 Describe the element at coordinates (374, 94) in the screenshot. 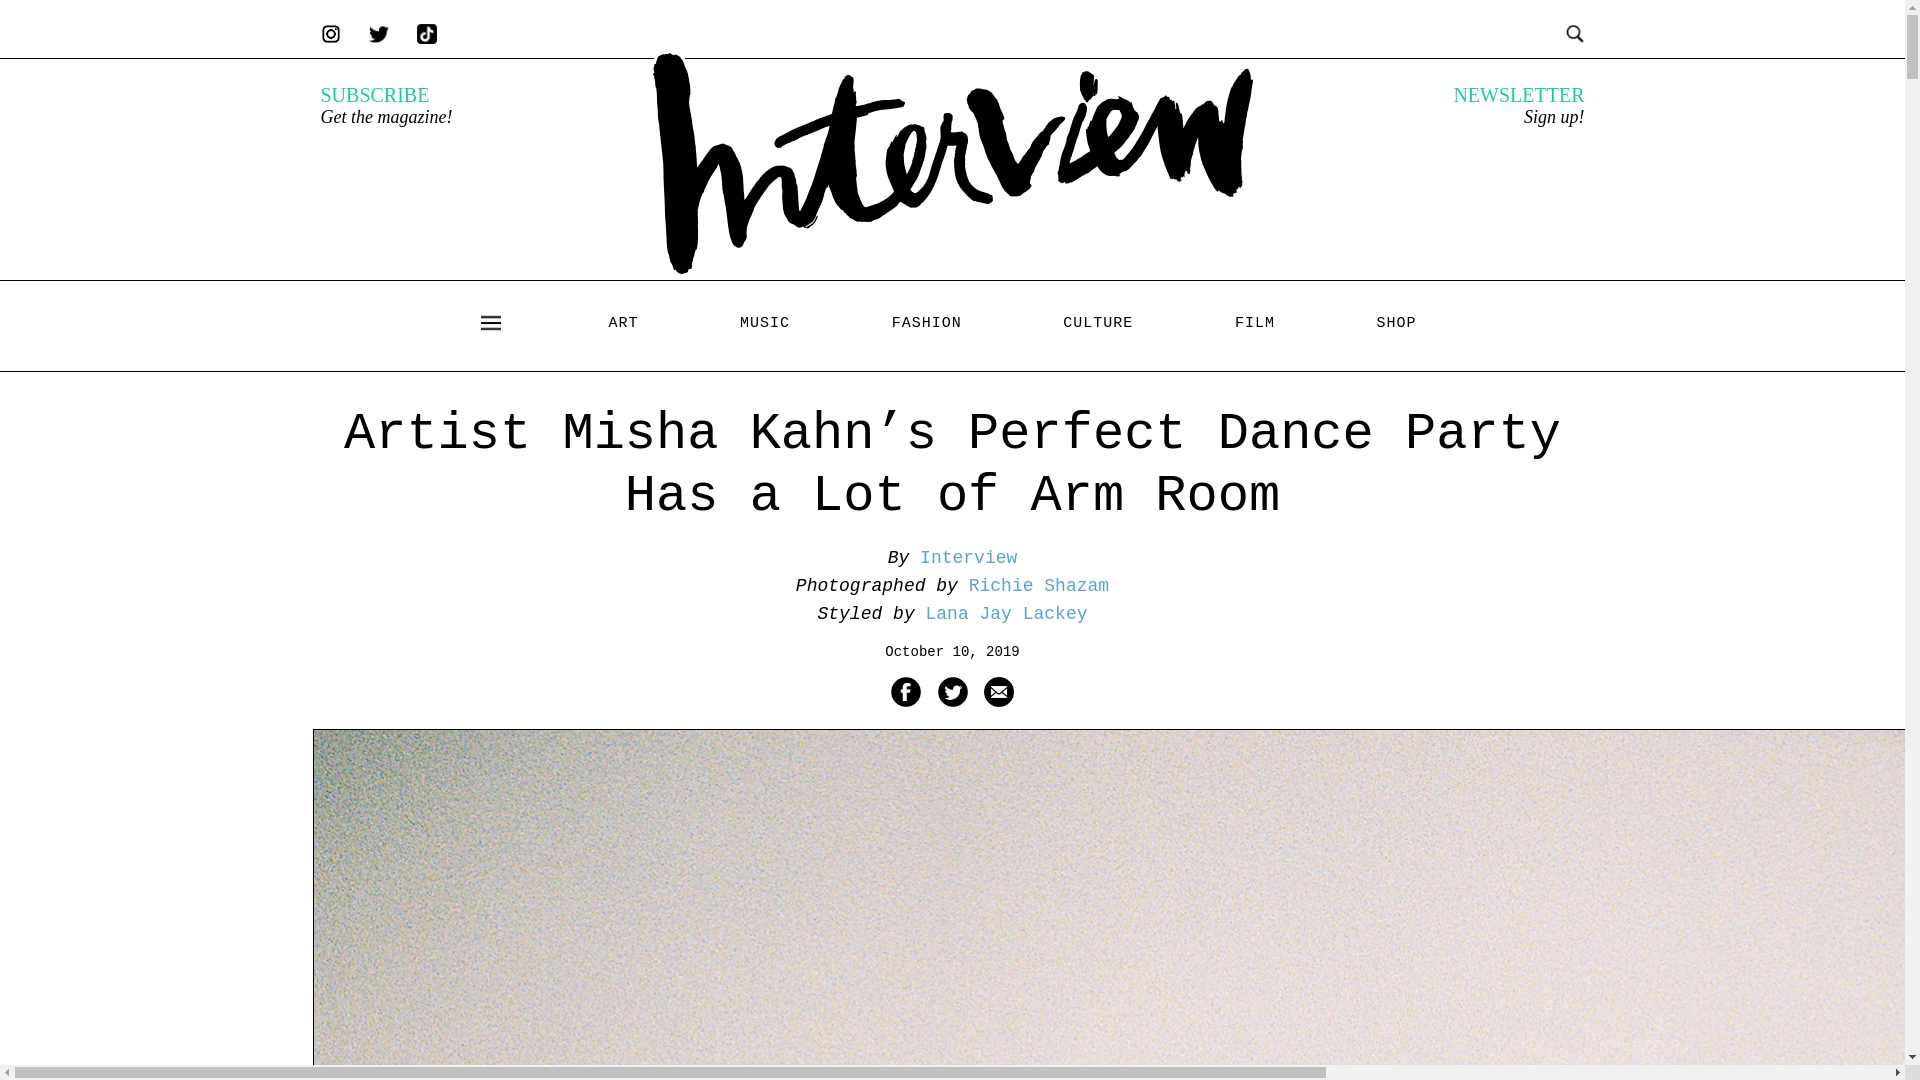

I see `SUBSCRIBE` at that location.